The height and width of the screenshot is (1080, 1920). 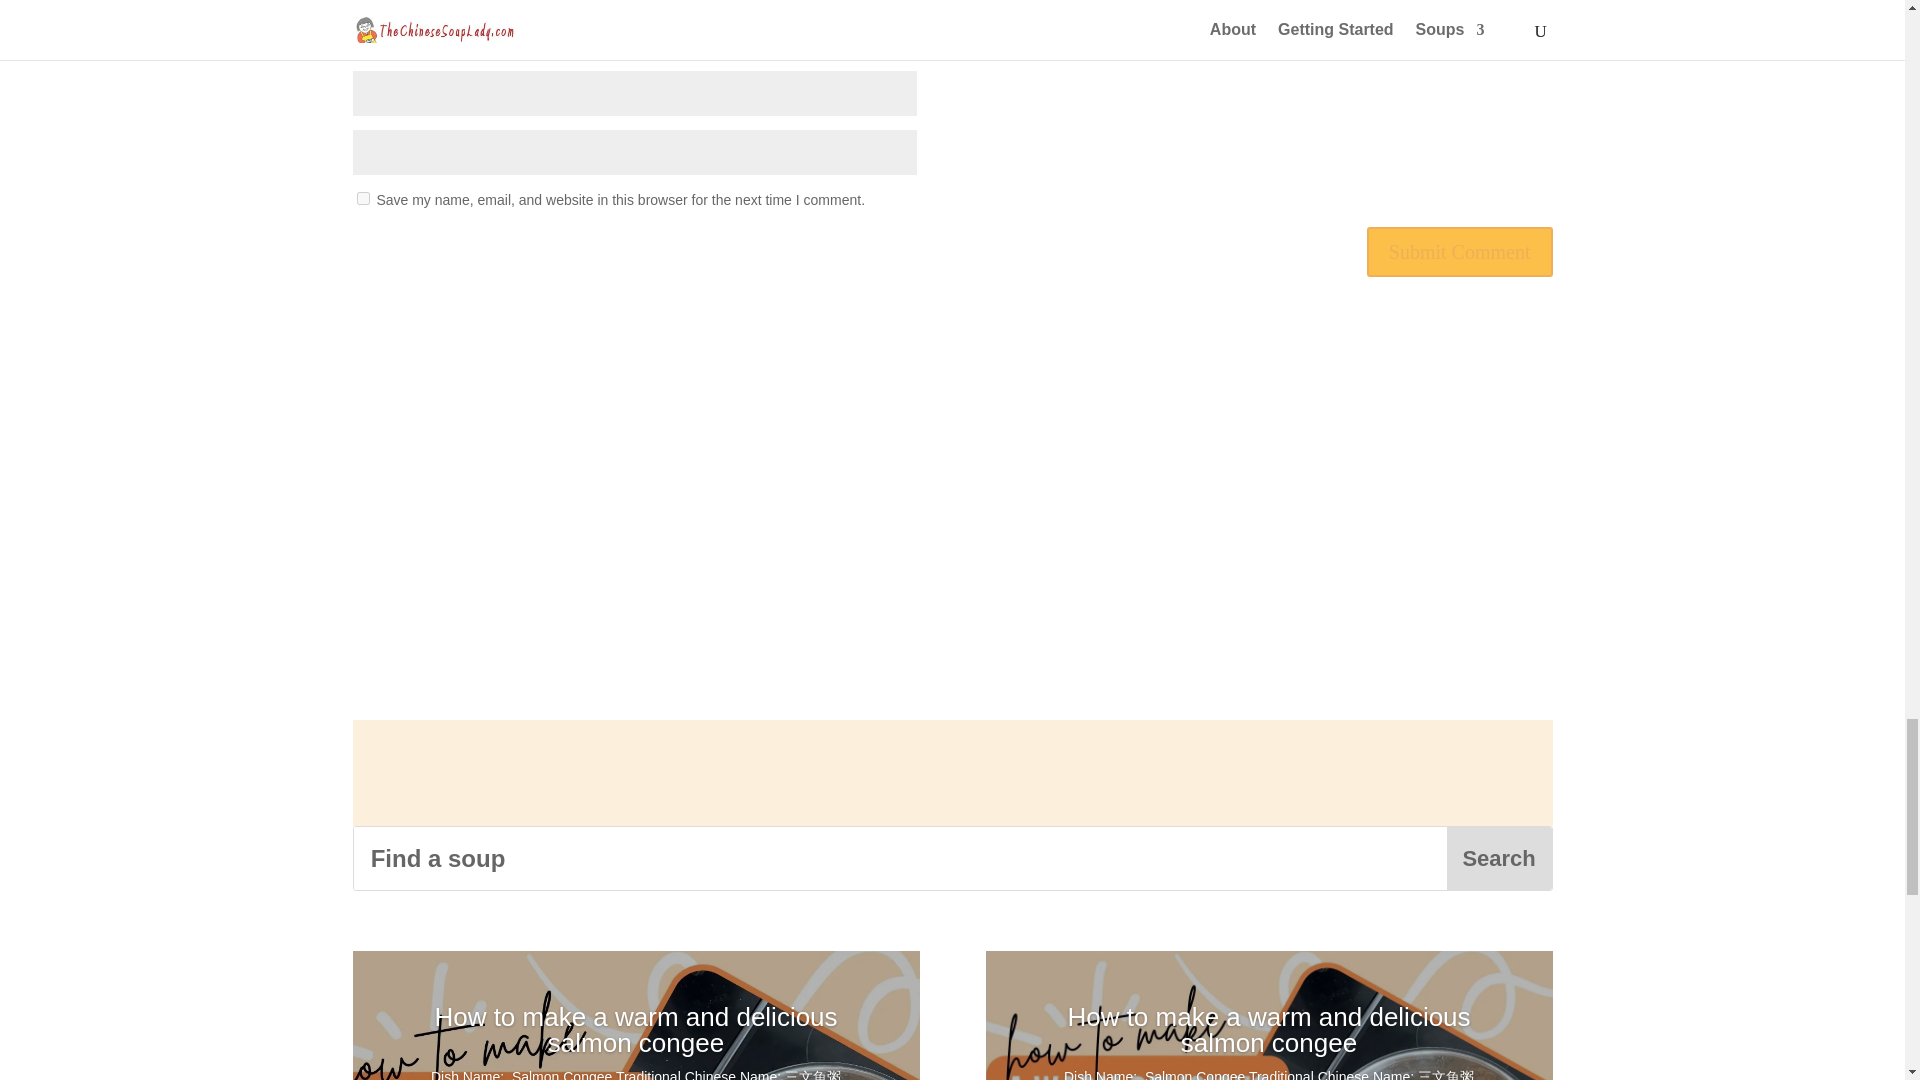 What do you see at coordinates (362, 198) in the screenshot?
I see `yes` at bounding box center [362, 198].